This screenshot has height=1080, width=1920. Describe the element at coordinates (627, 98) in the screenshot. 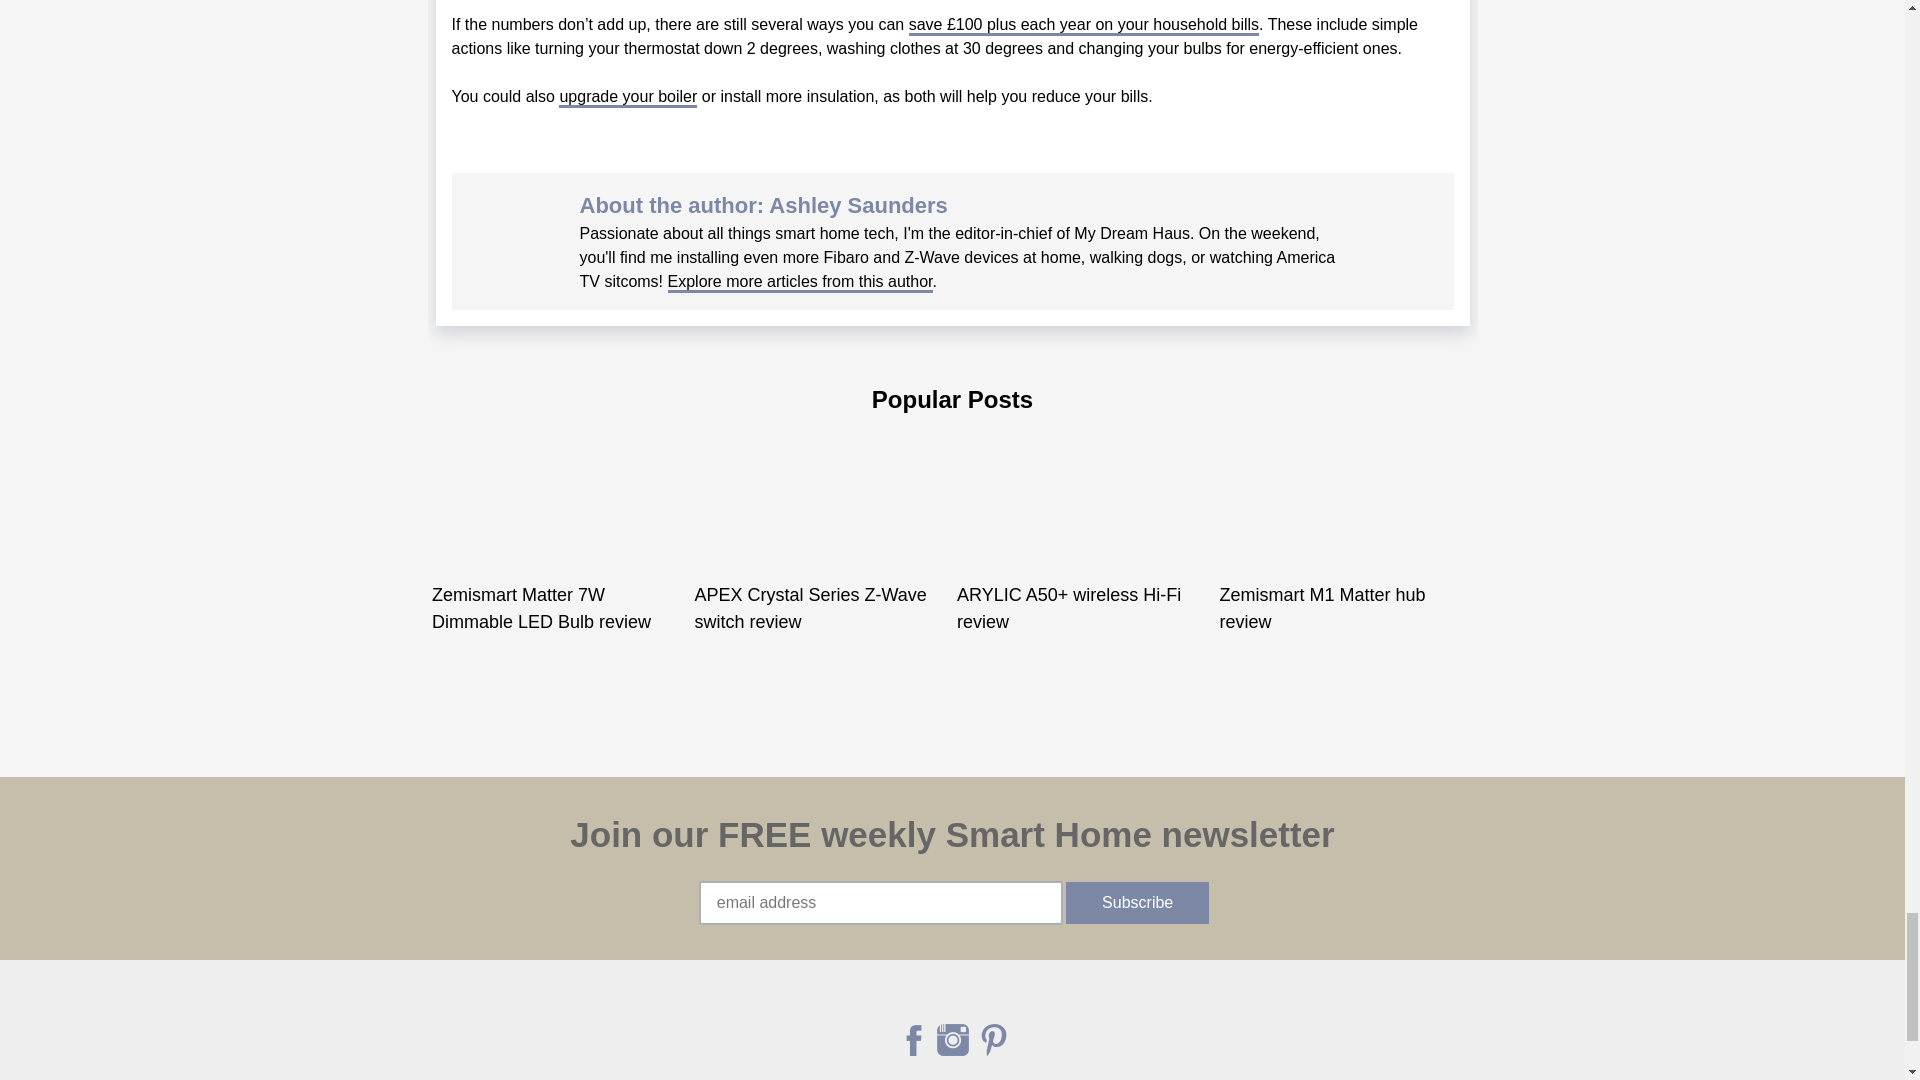

I see `upgrade your boiler` at that location.